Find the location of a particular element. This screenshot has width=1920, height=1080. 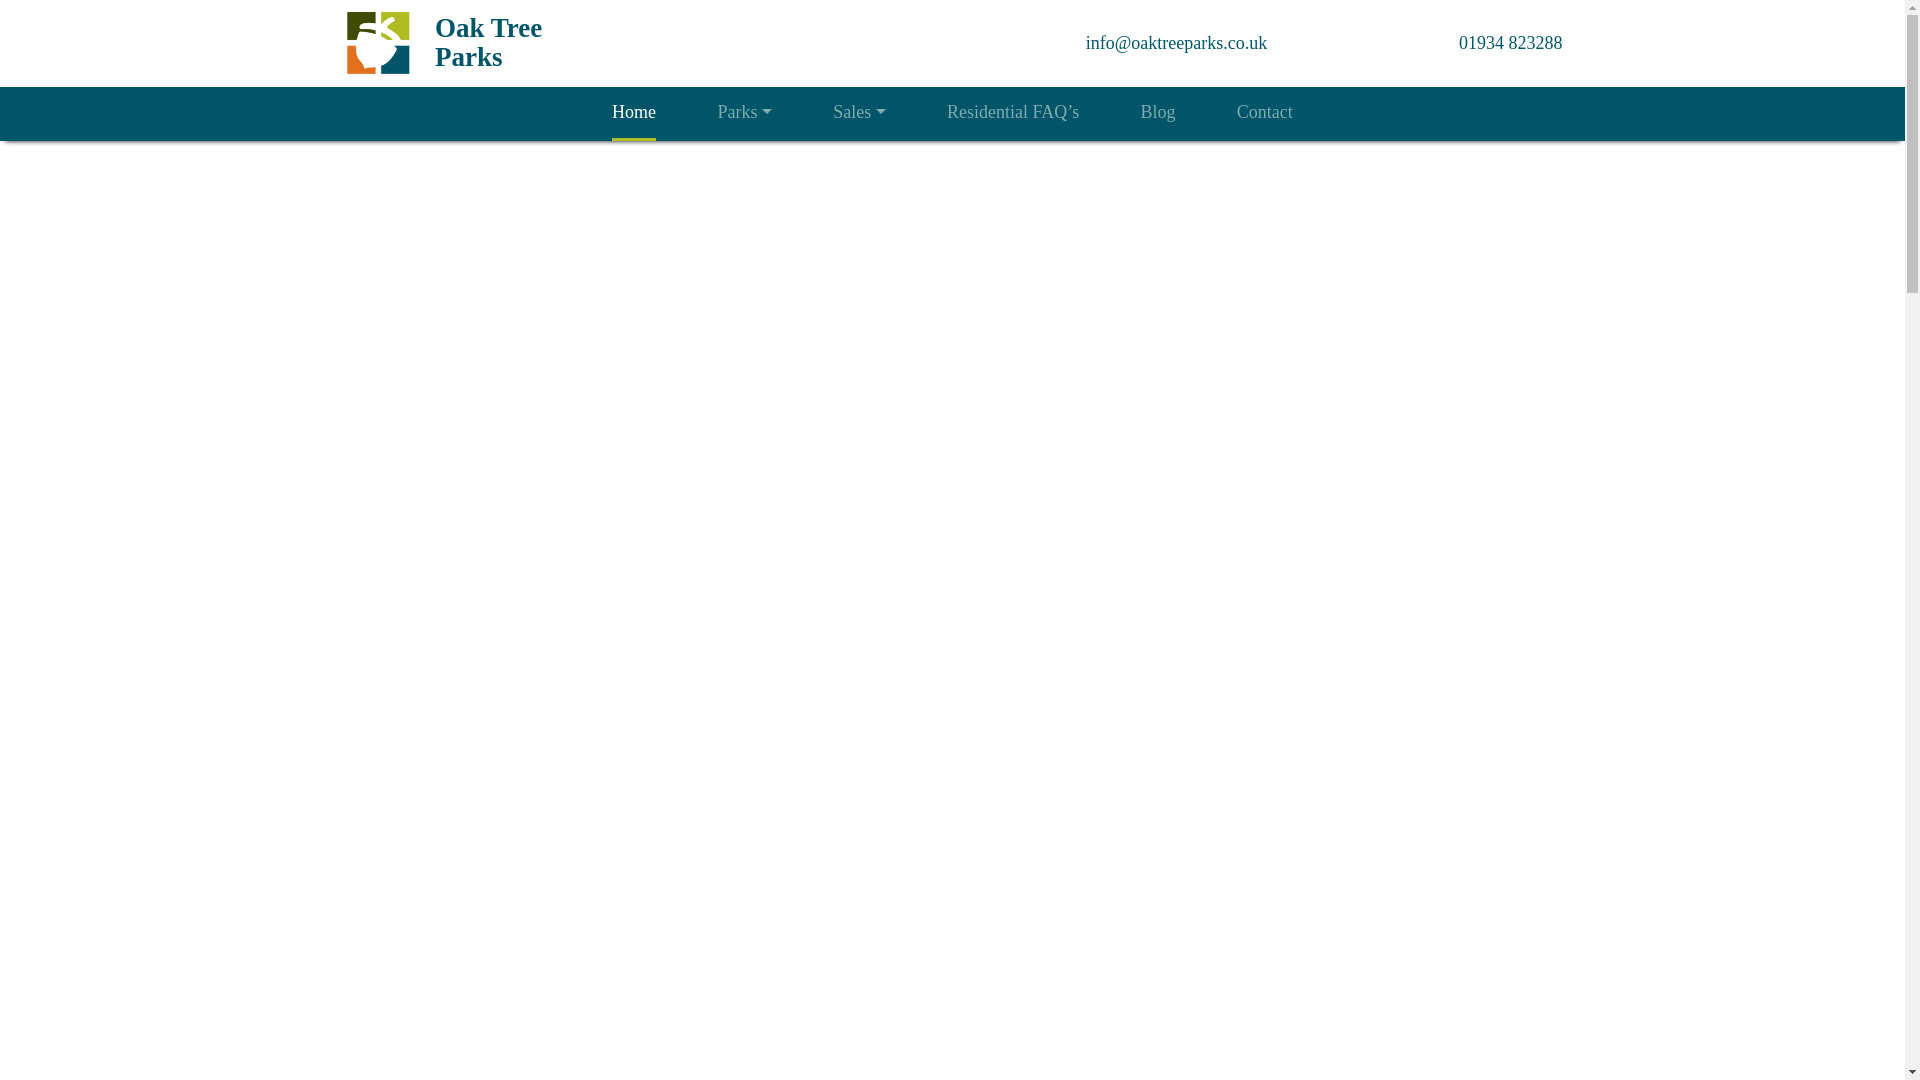

Home is located at coordinates (634, 112).